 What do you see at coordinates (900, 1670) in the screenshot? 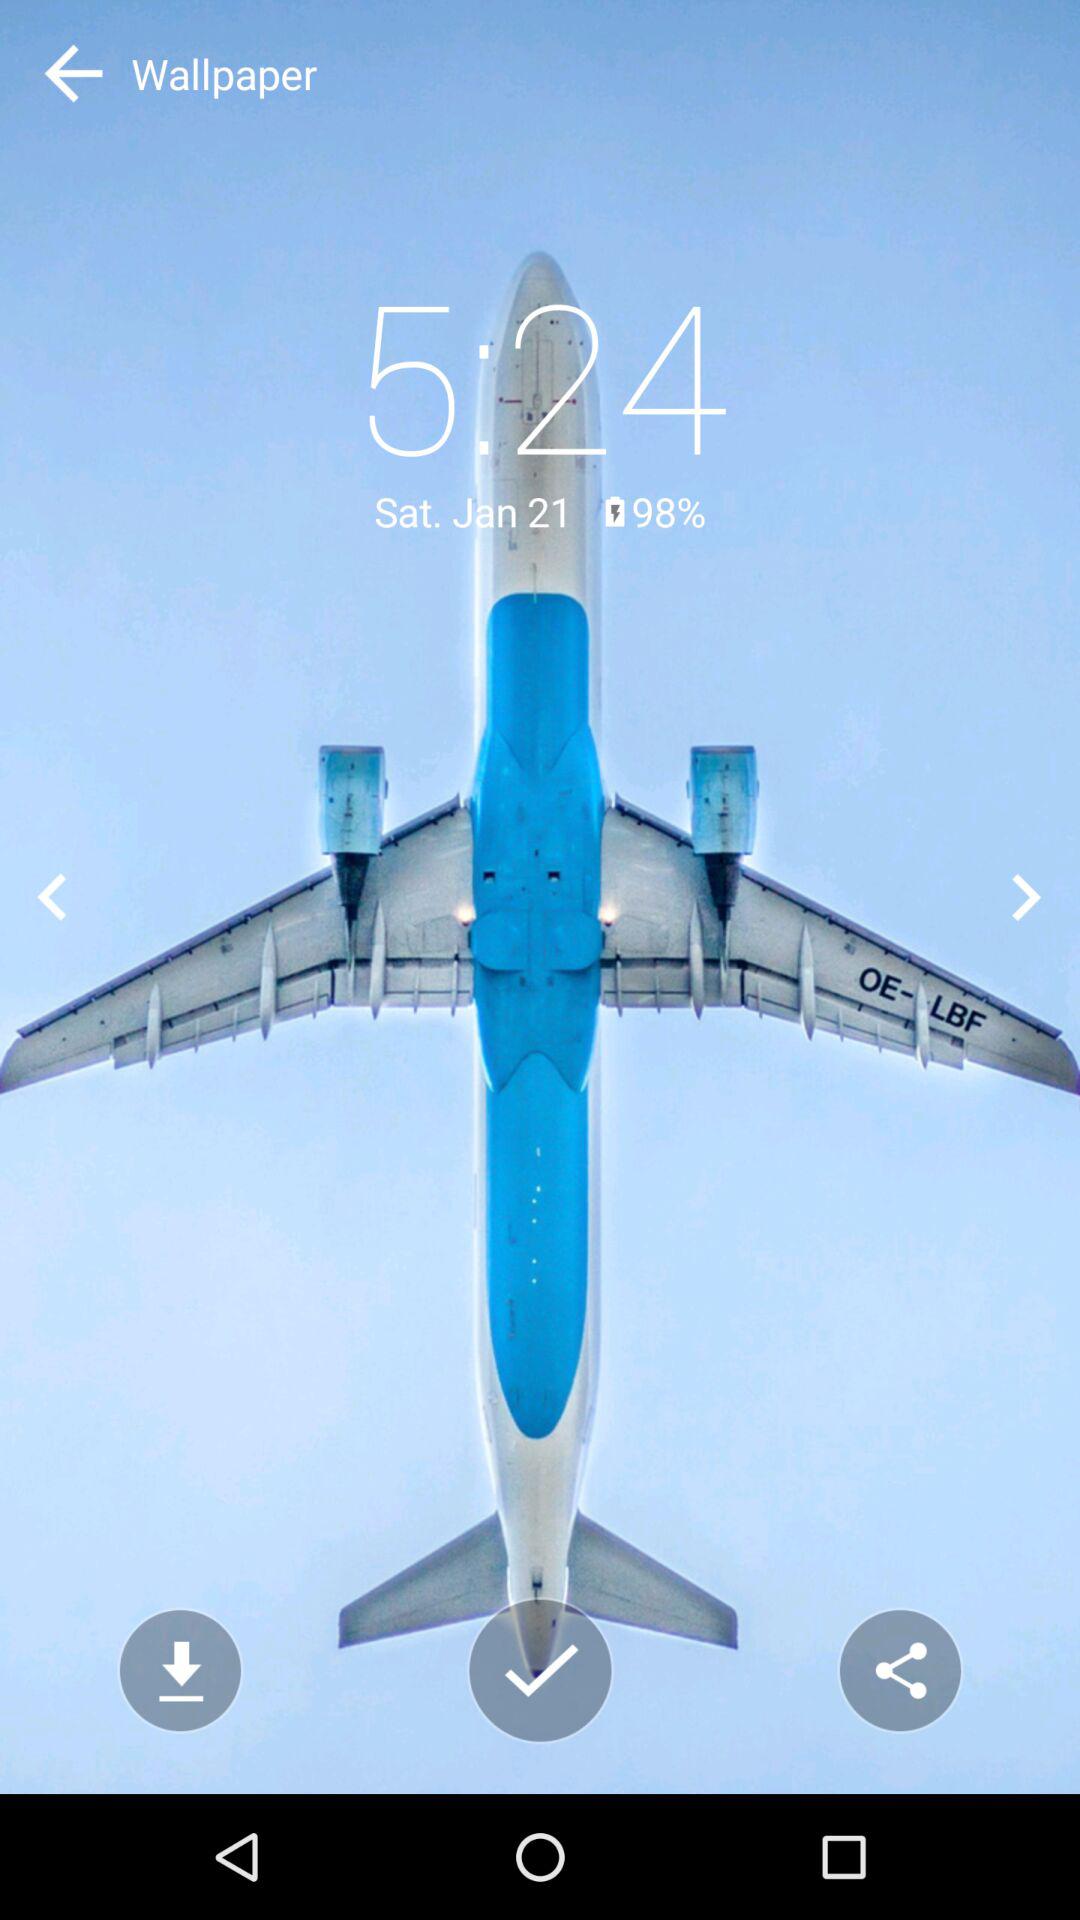
I see `sharing icon` at bounding box center [900, 1670].